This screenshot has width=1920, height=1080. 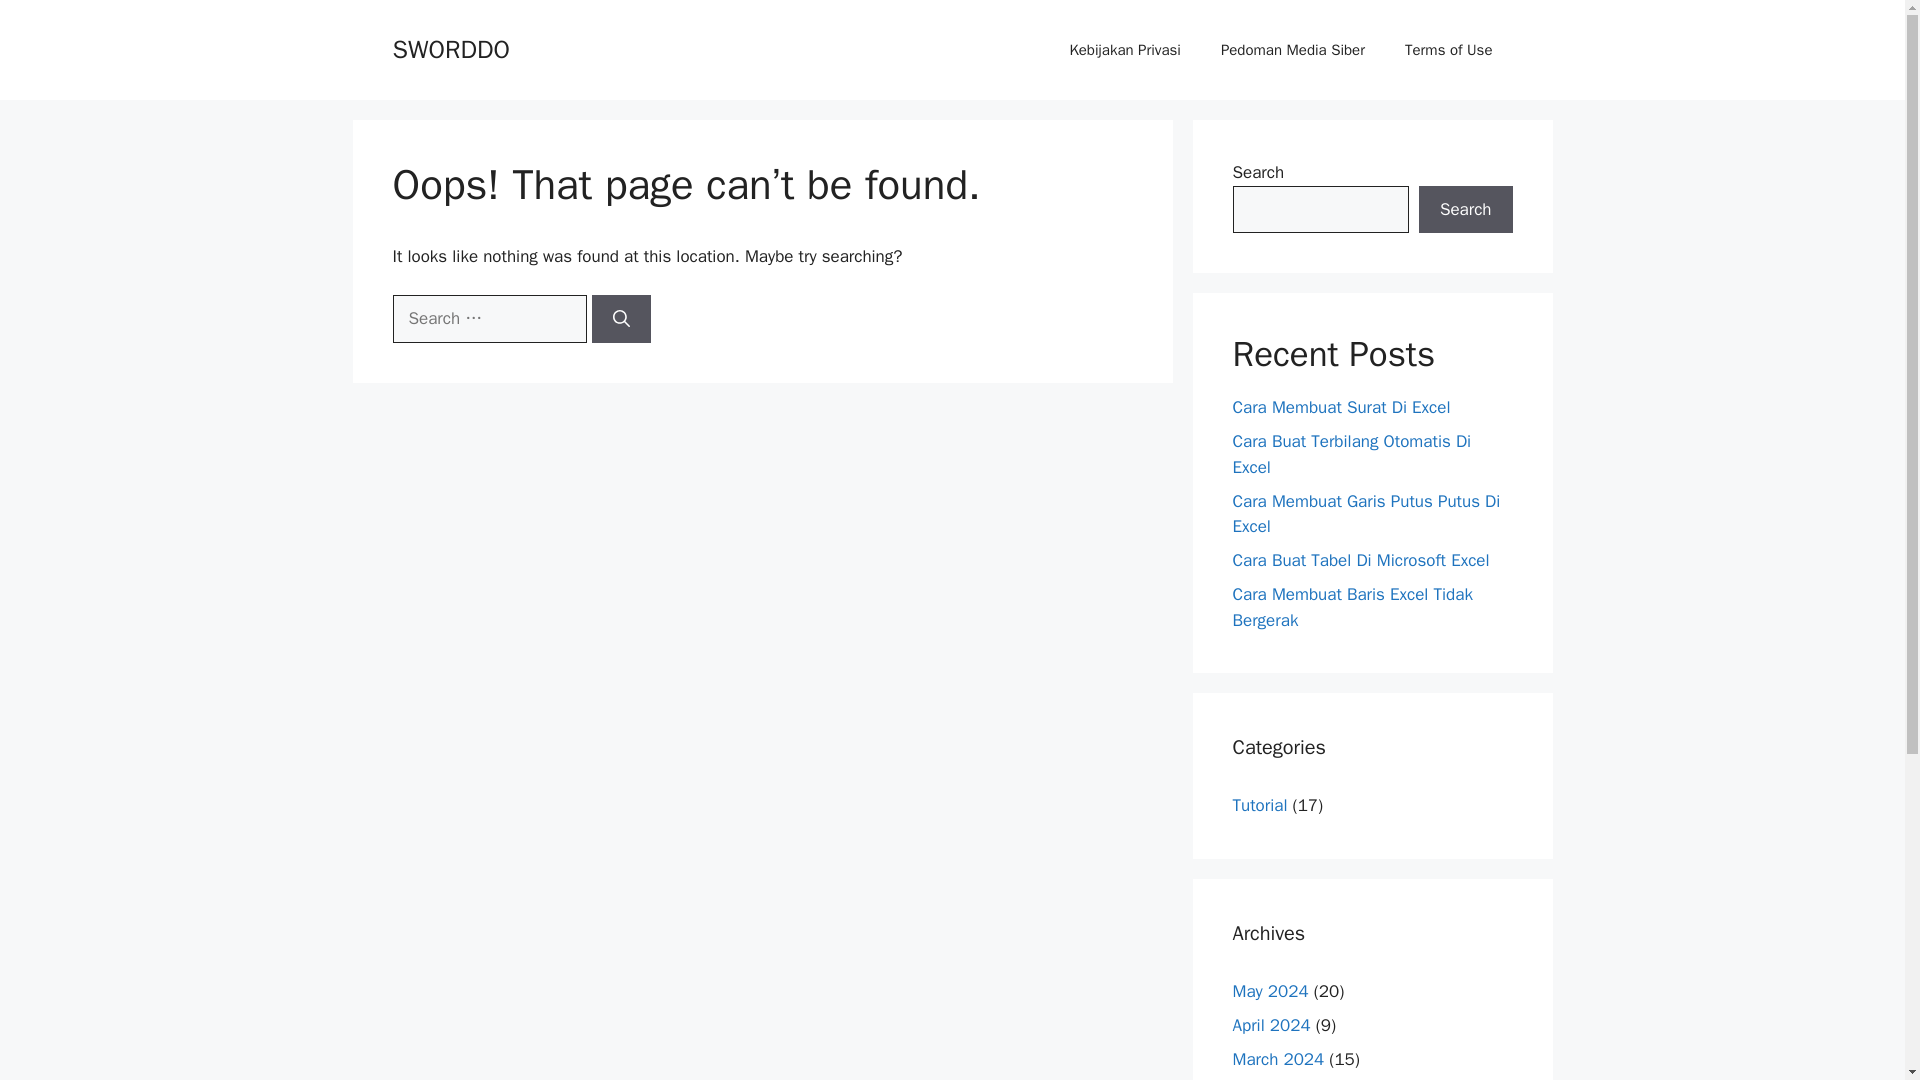 I want to click on Pedoman Media Siber, so click(x=1292, y=50).